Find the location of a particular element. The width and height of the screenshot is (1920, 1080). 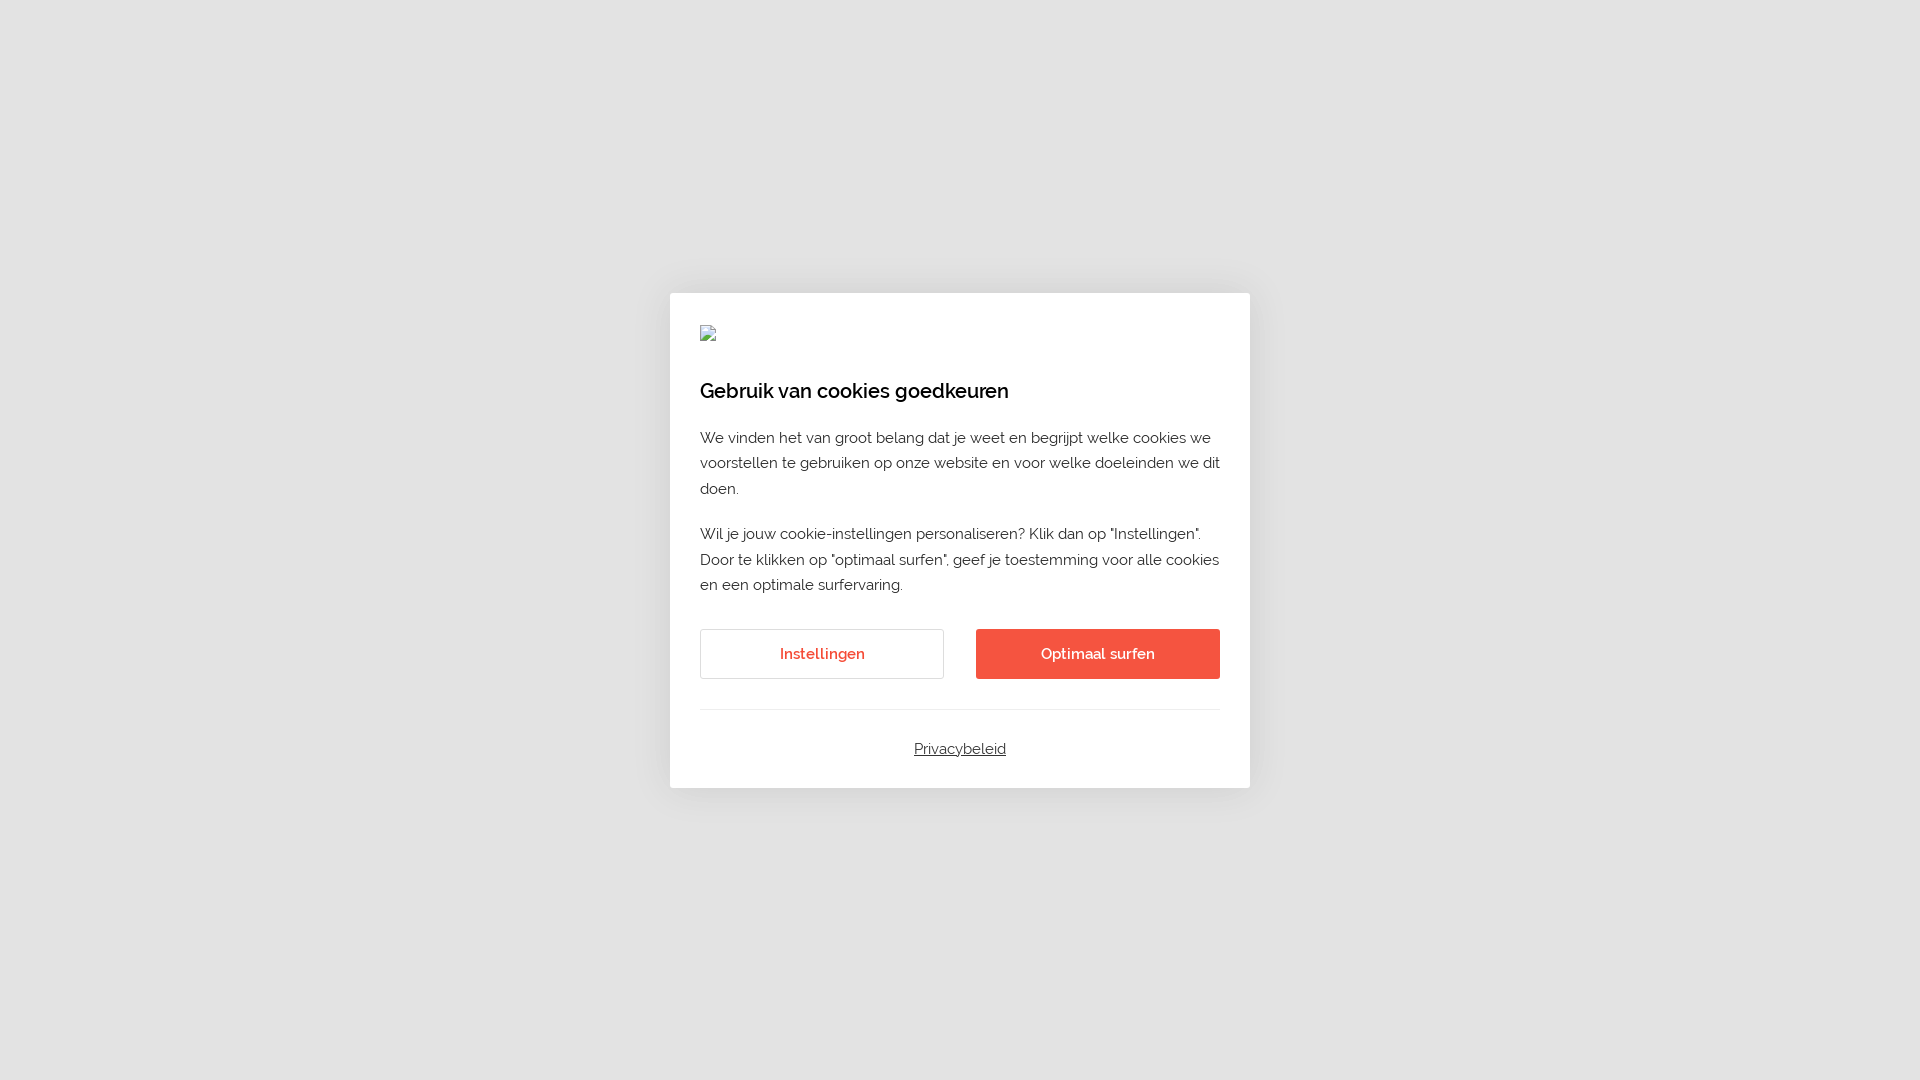

Privacybeleid is located at coordinates (960, 749).